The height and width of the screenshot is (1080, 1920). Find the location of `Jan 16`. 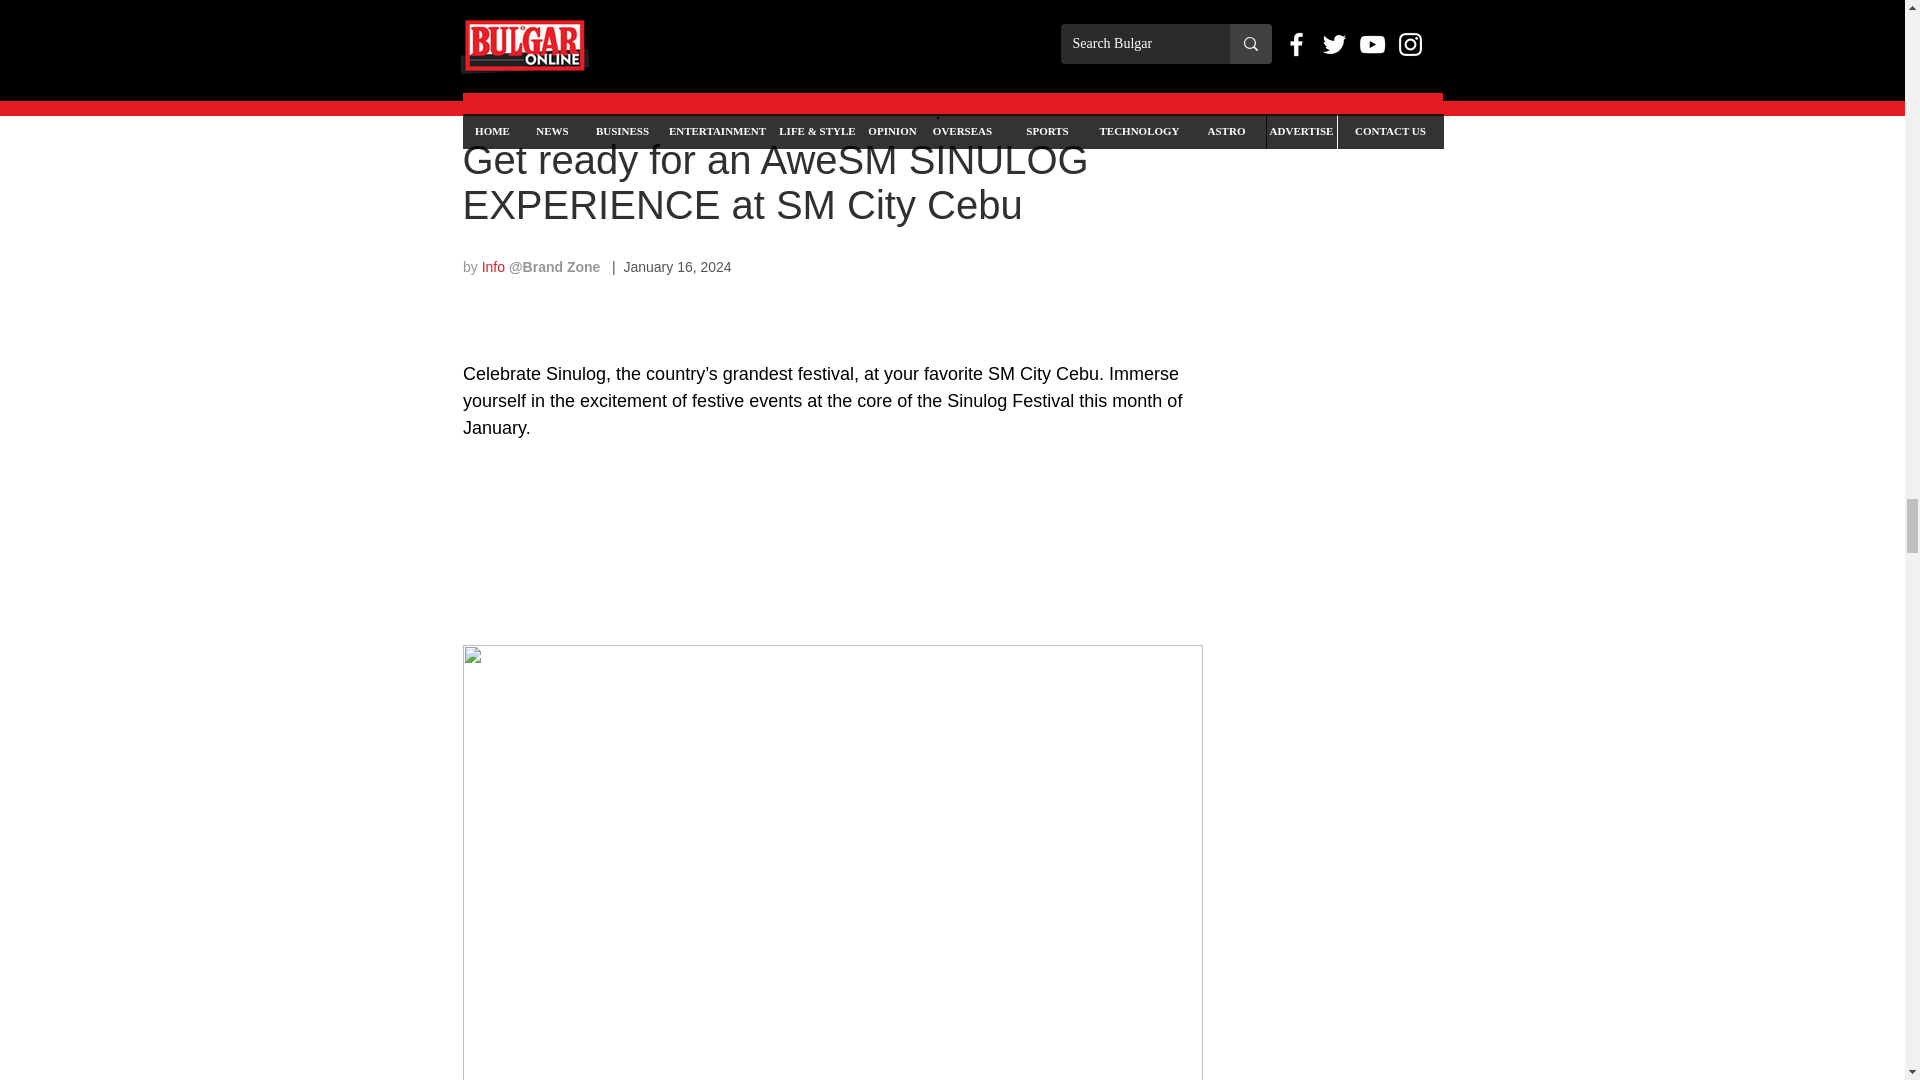

Jan 16 is located at coordinates (558, 98).